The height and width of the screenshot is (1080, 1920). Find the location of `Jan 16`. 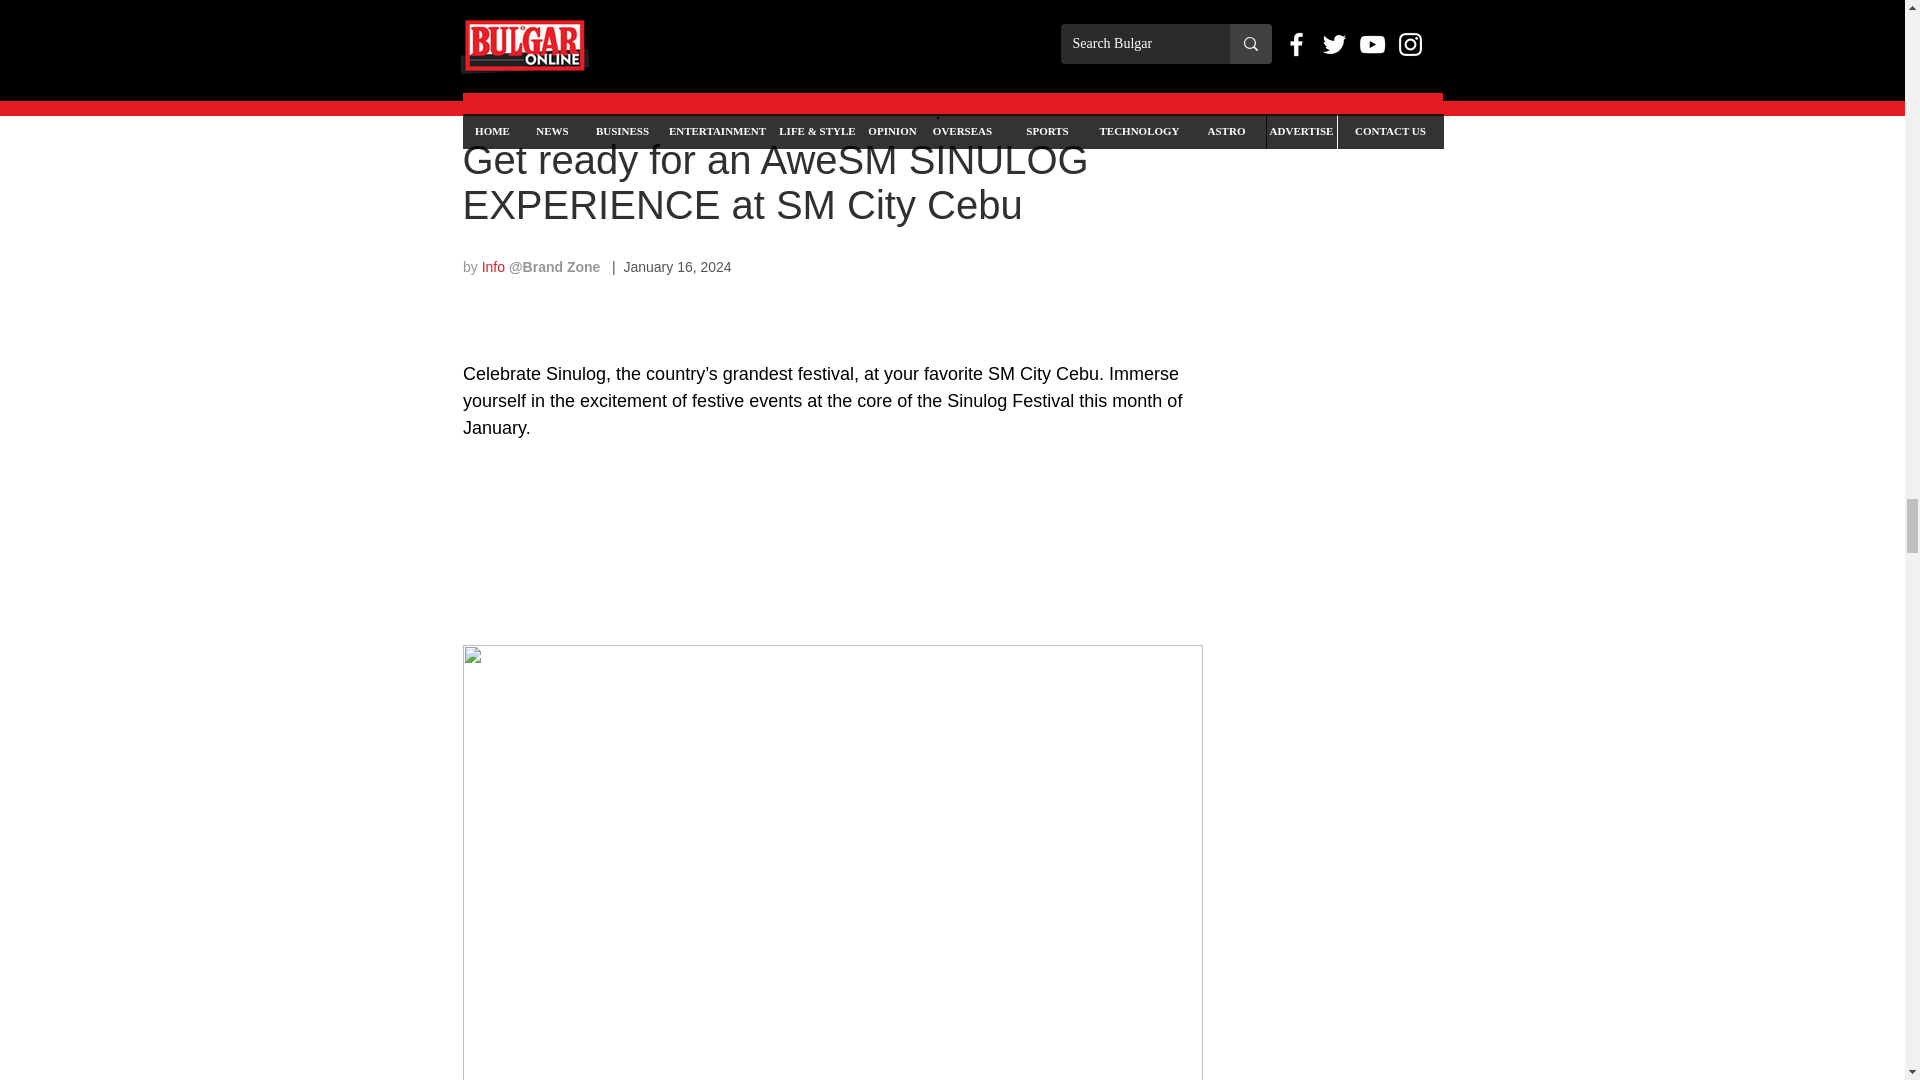

Jan 16 is located at coordinates (558, 98).